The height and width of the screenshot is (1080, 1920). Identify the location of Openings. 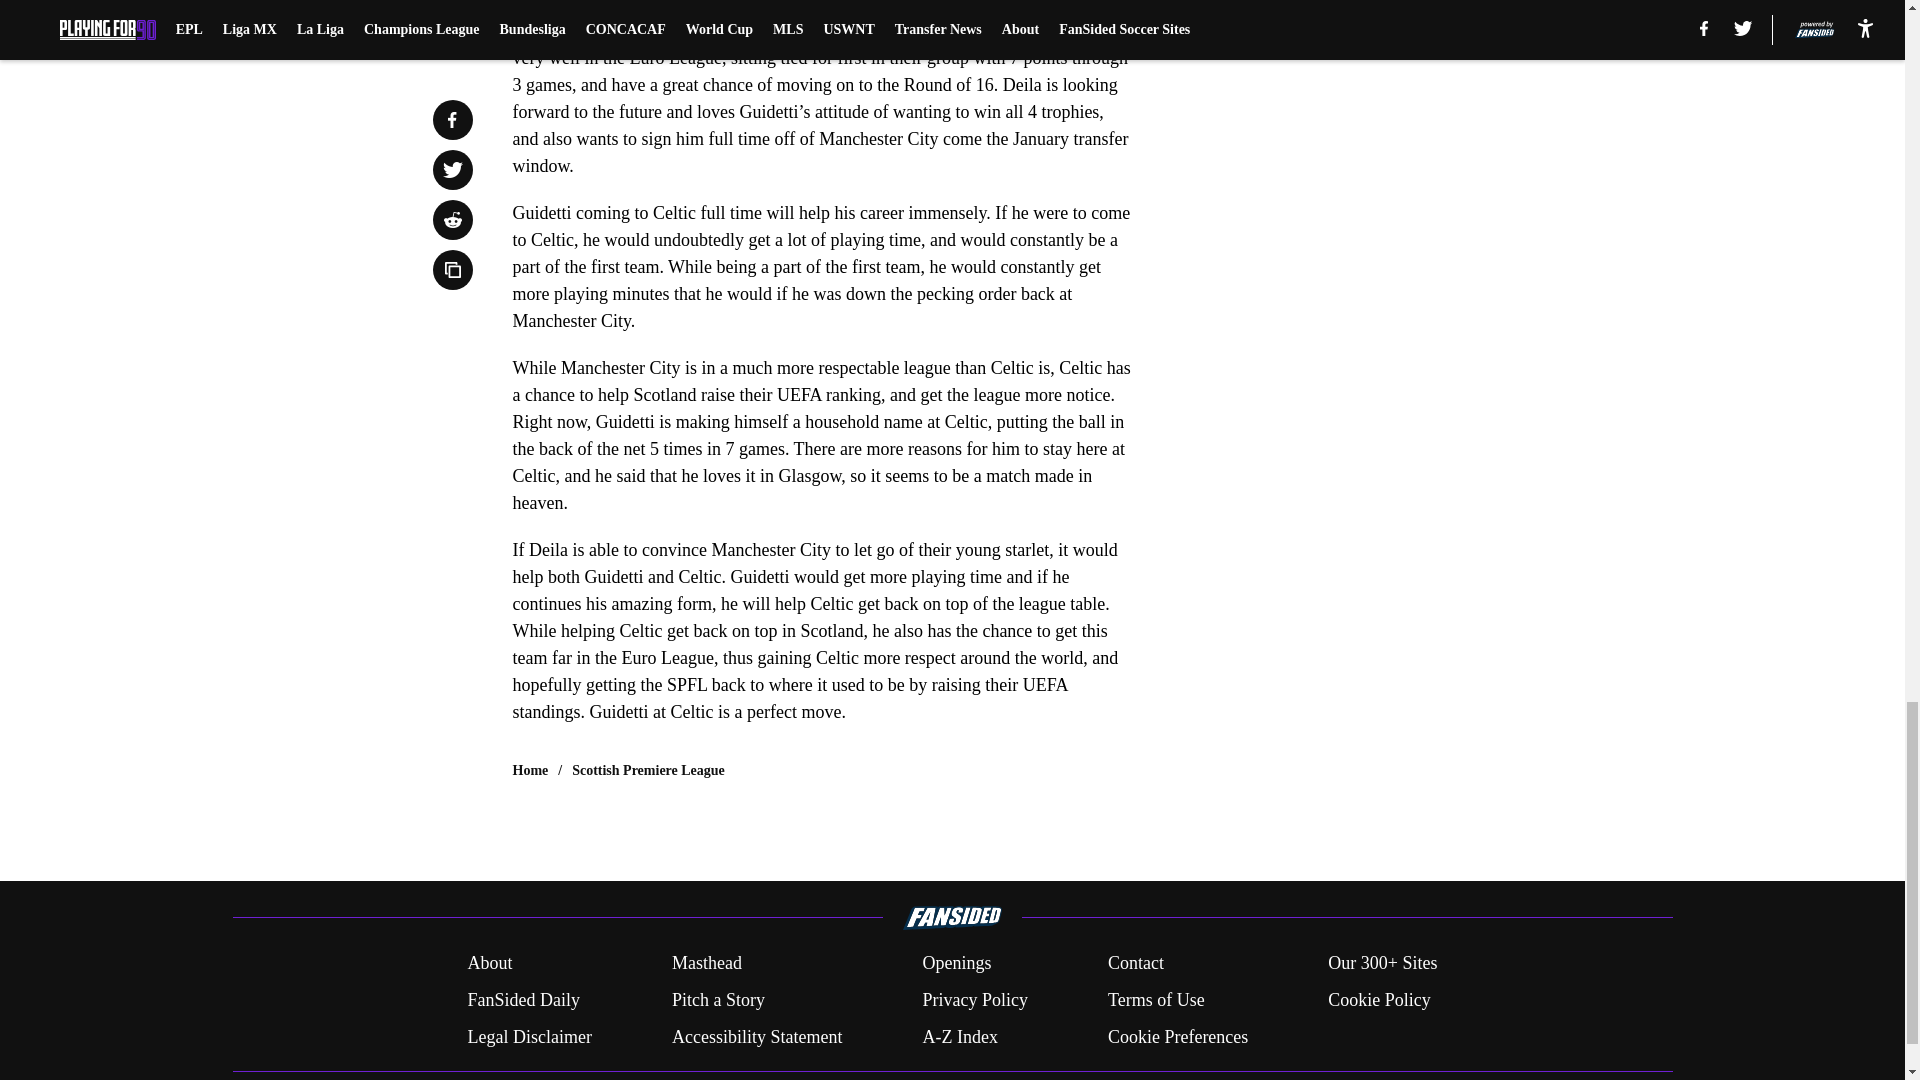
(956, 964).